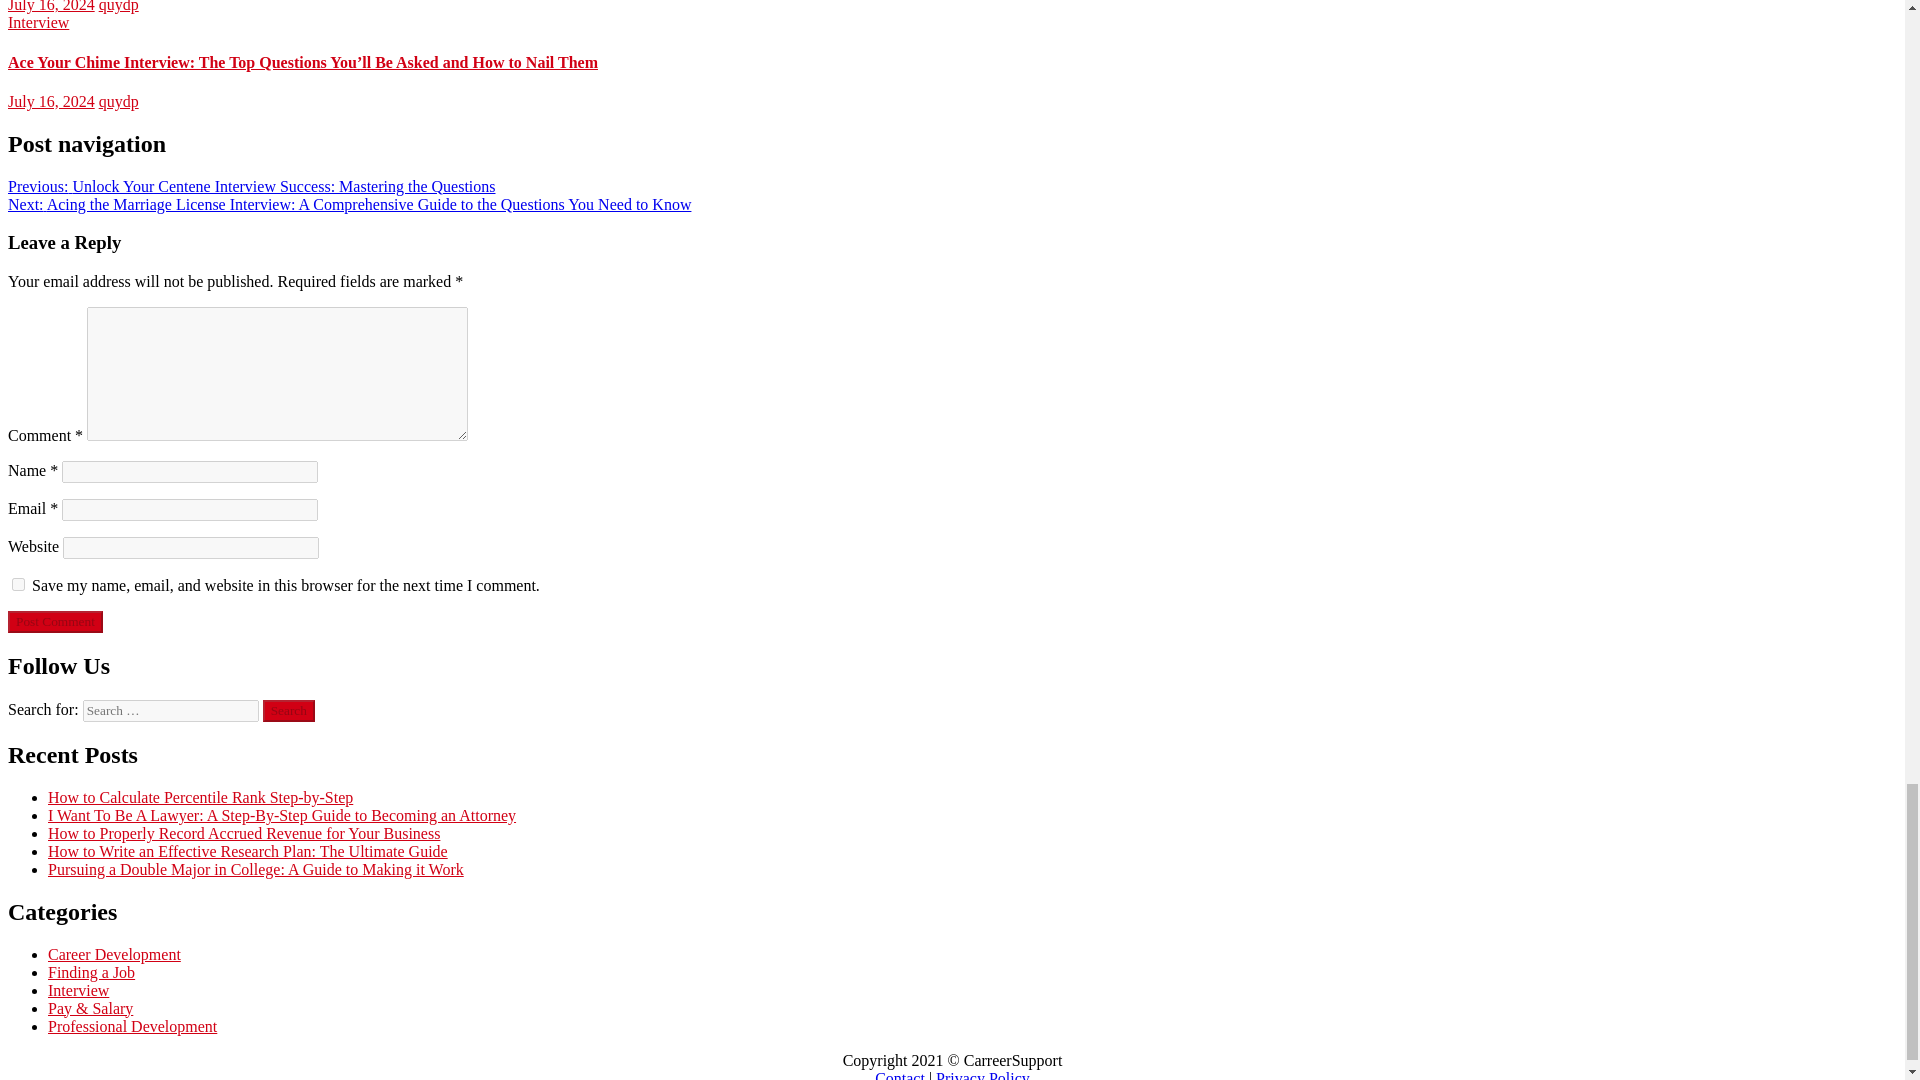  I want to click on quydp, so click(118, 101).